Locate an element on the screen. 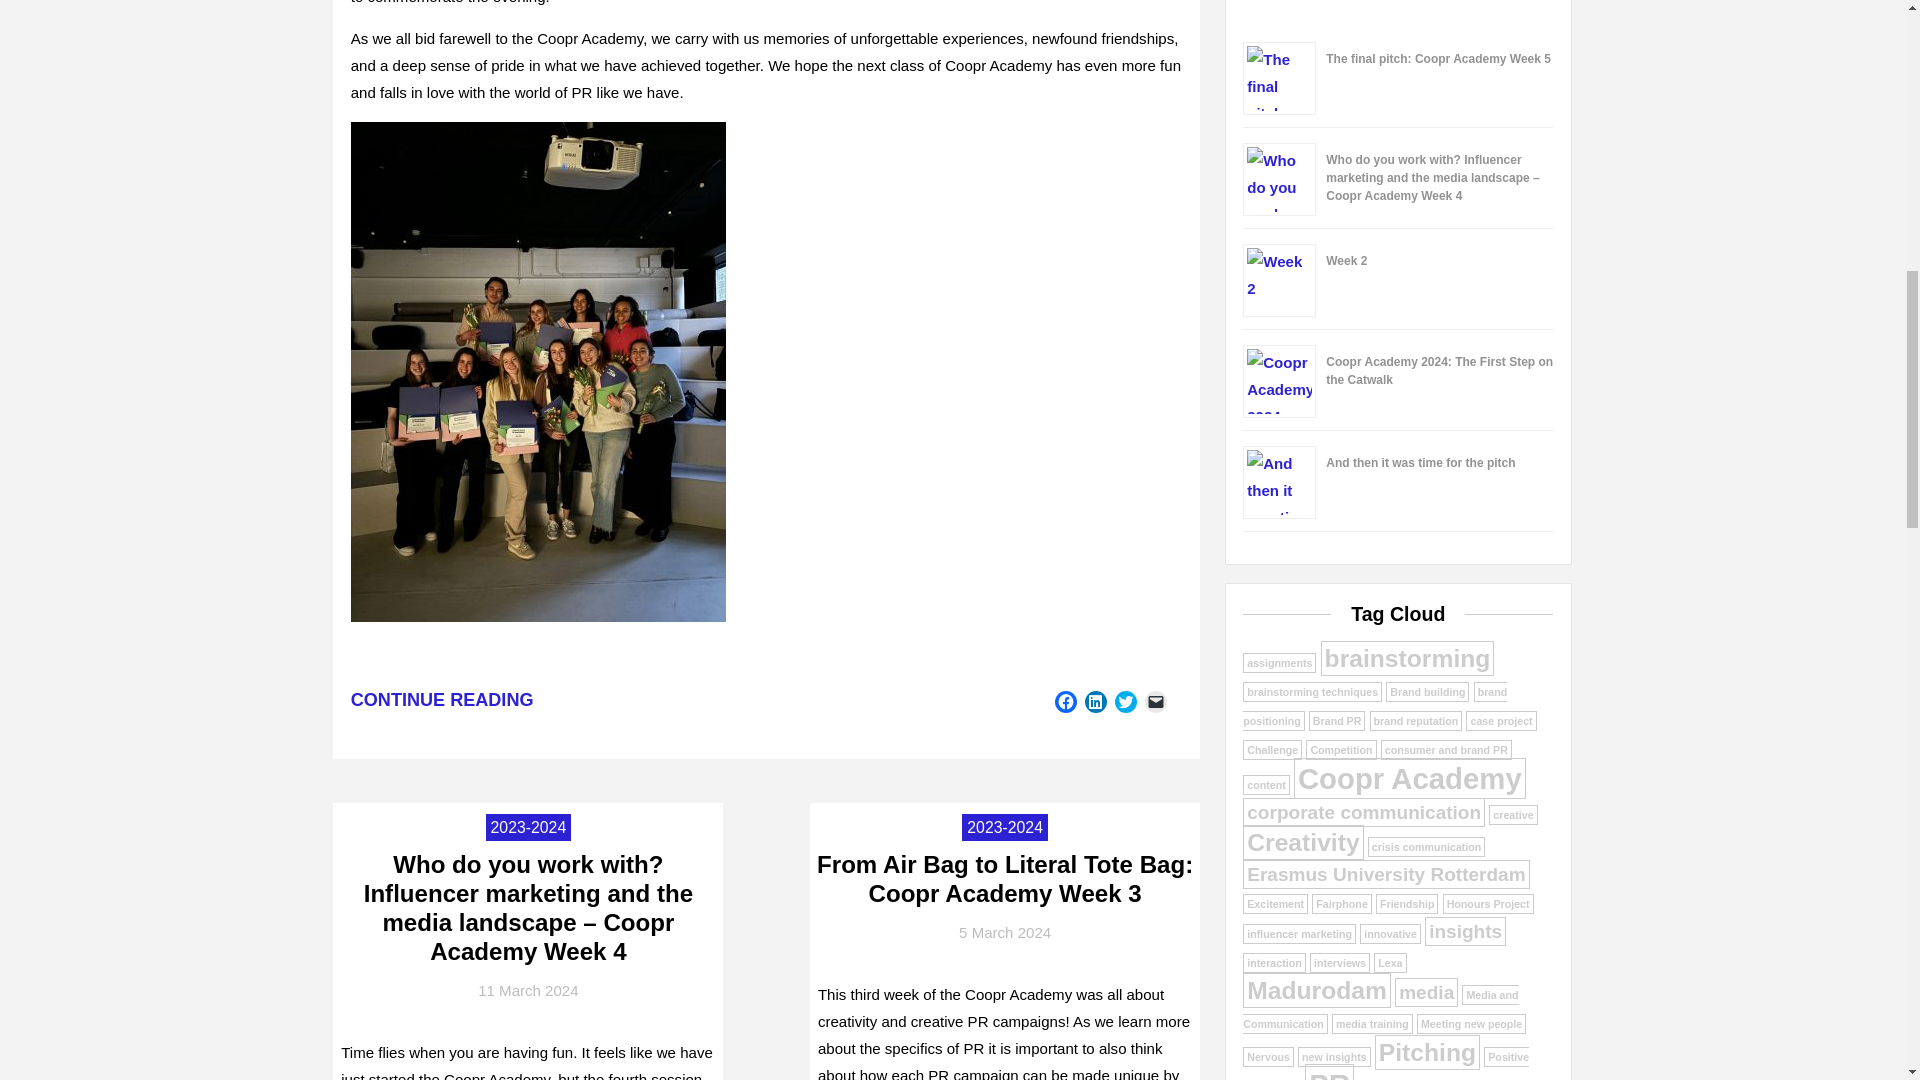  Click to share on Facebook is located at coordinates (1066, 702).